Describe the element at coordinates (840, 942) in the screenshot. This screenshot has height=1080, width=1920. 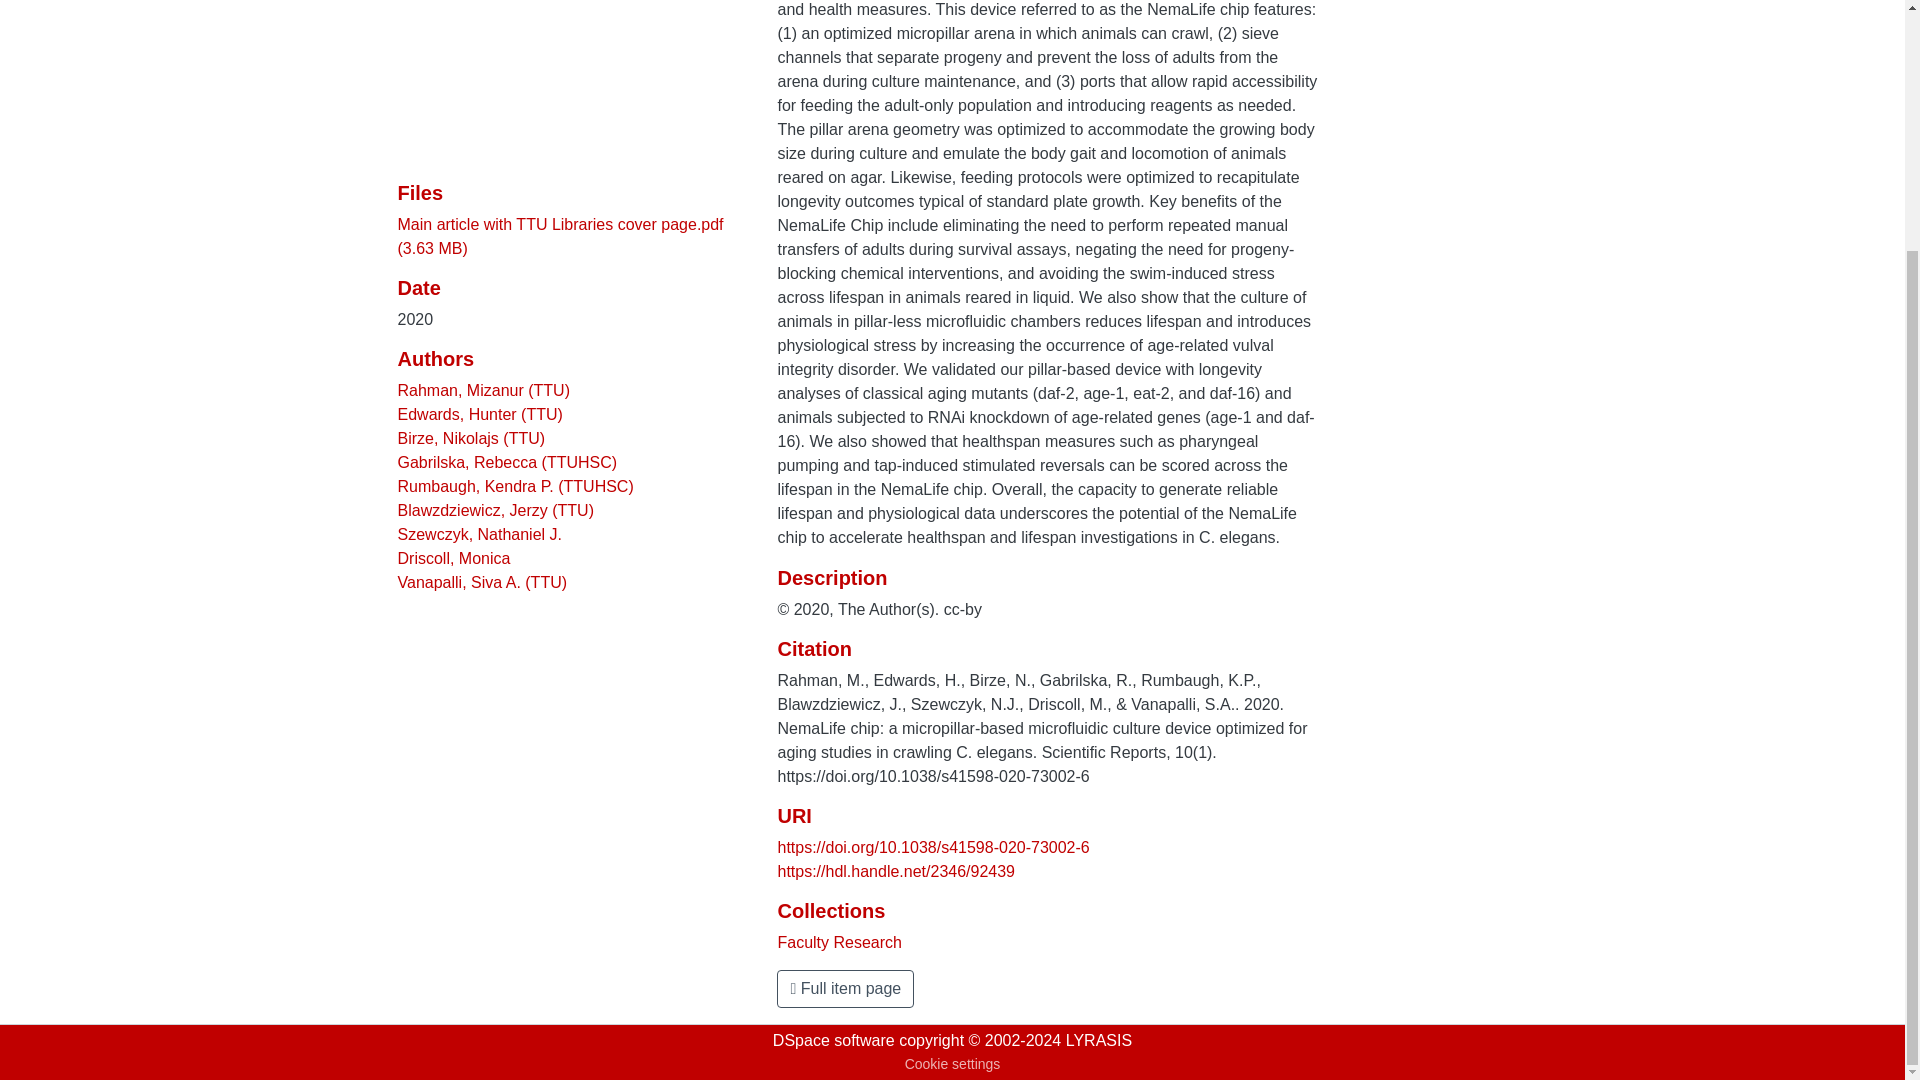
I see `Faculty Research` at that location.